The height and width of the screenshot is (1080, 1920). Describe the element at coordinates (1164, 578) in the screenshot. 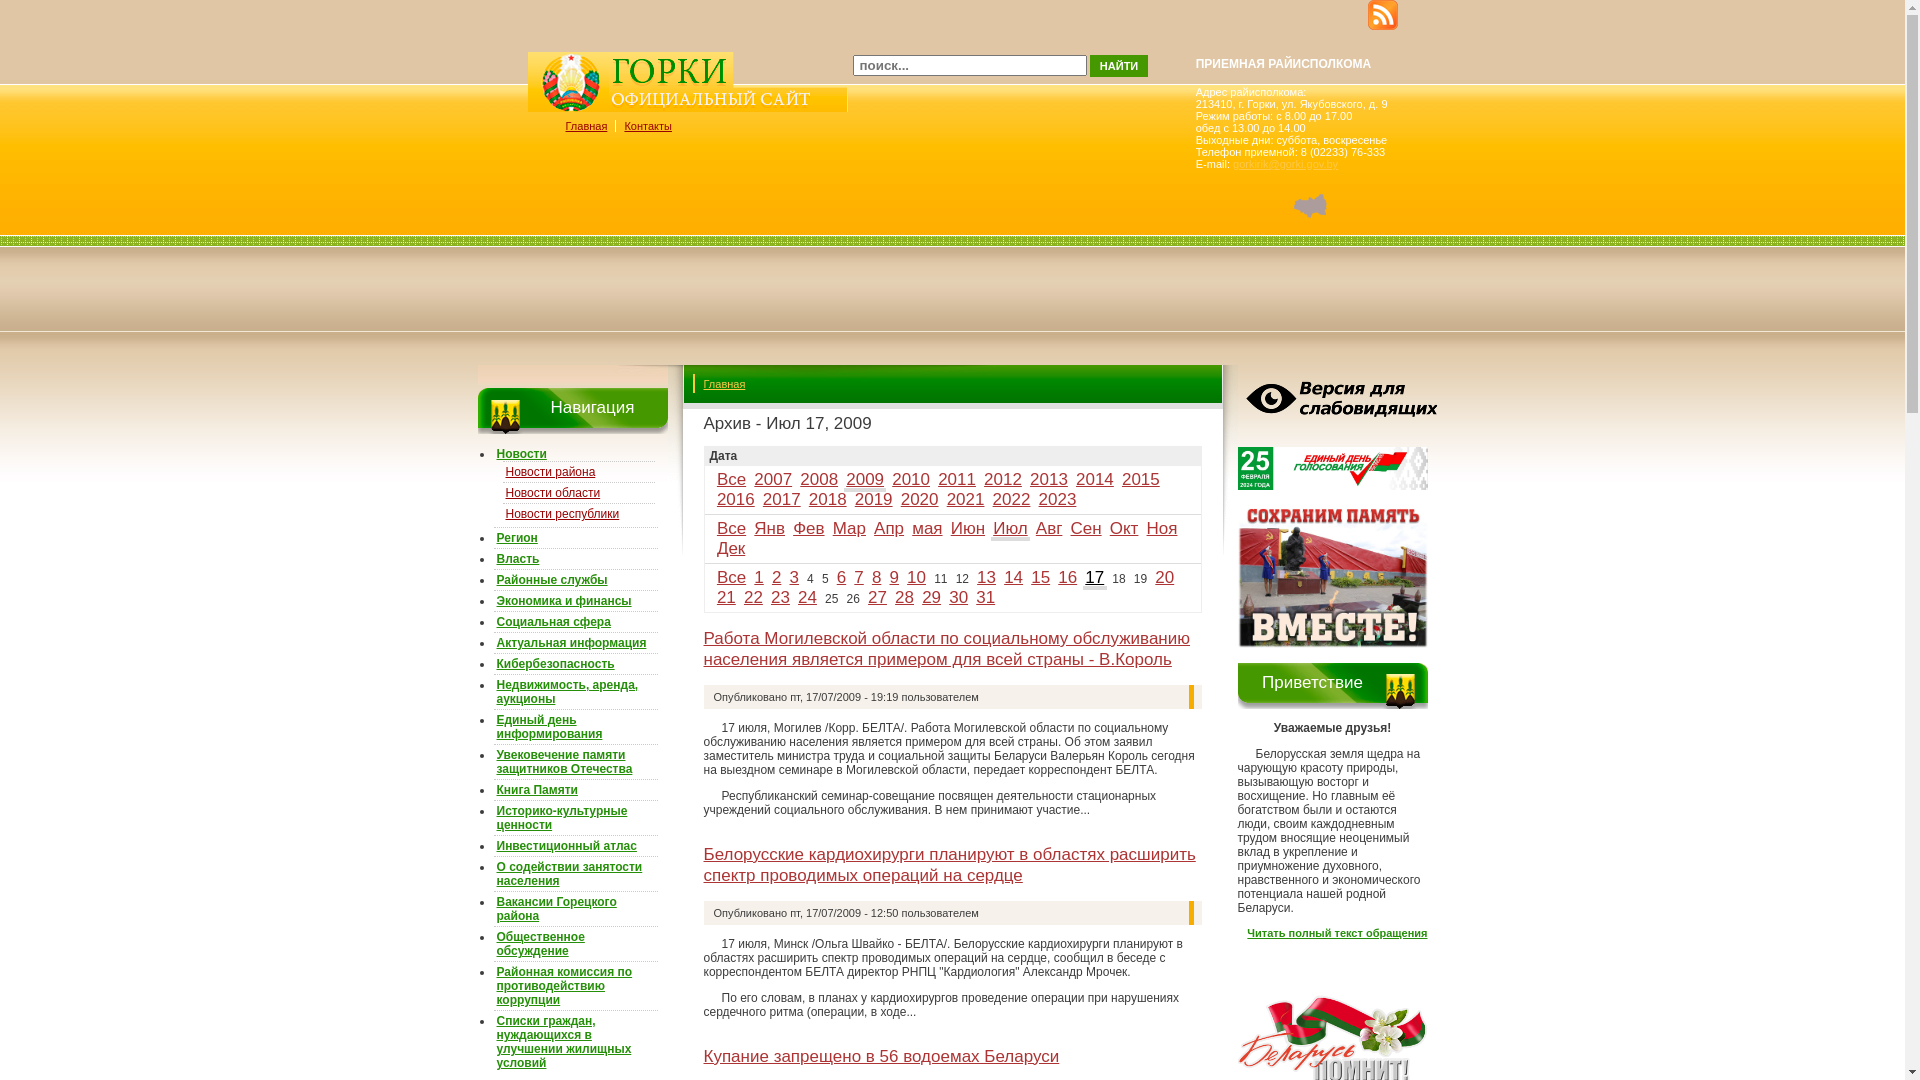

I see `20` at that location.